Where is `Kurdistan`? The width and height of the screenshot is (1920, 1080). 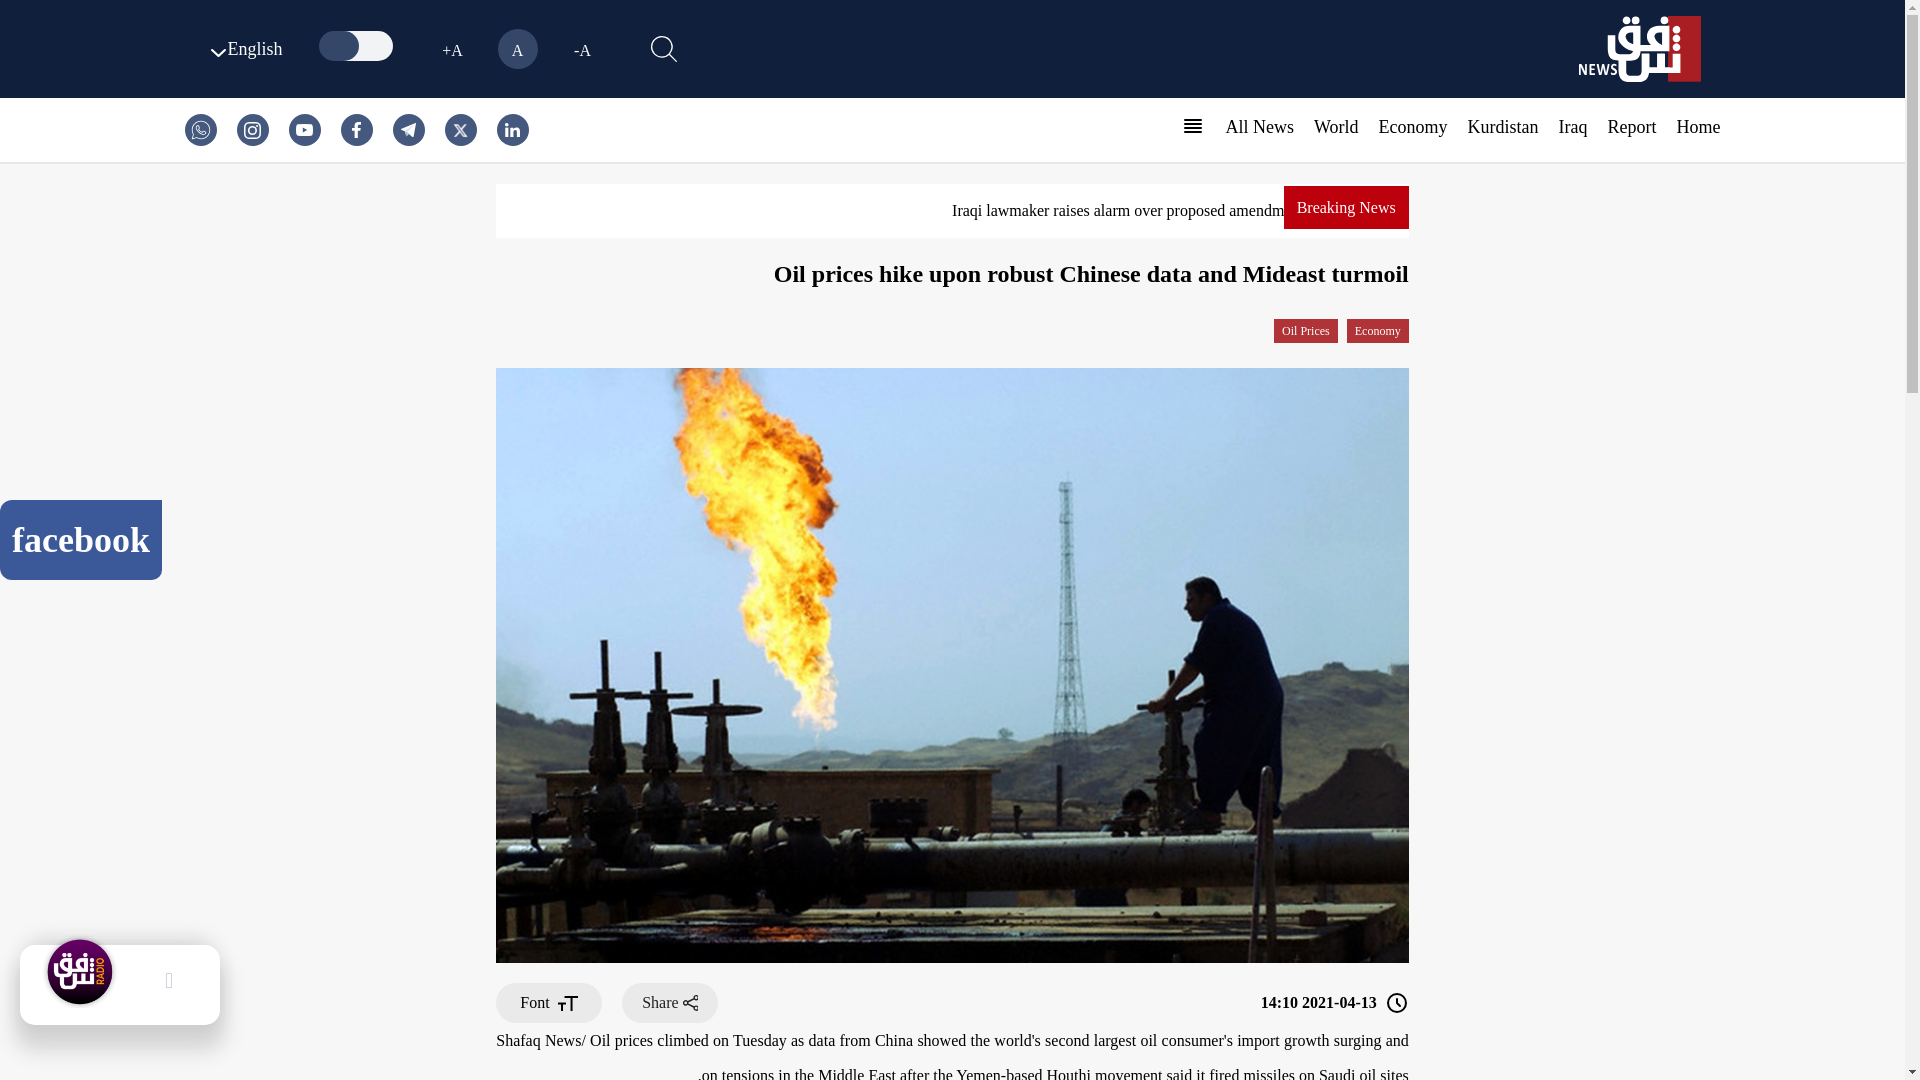 Kurdistan is located at coordinates (1504, 126).